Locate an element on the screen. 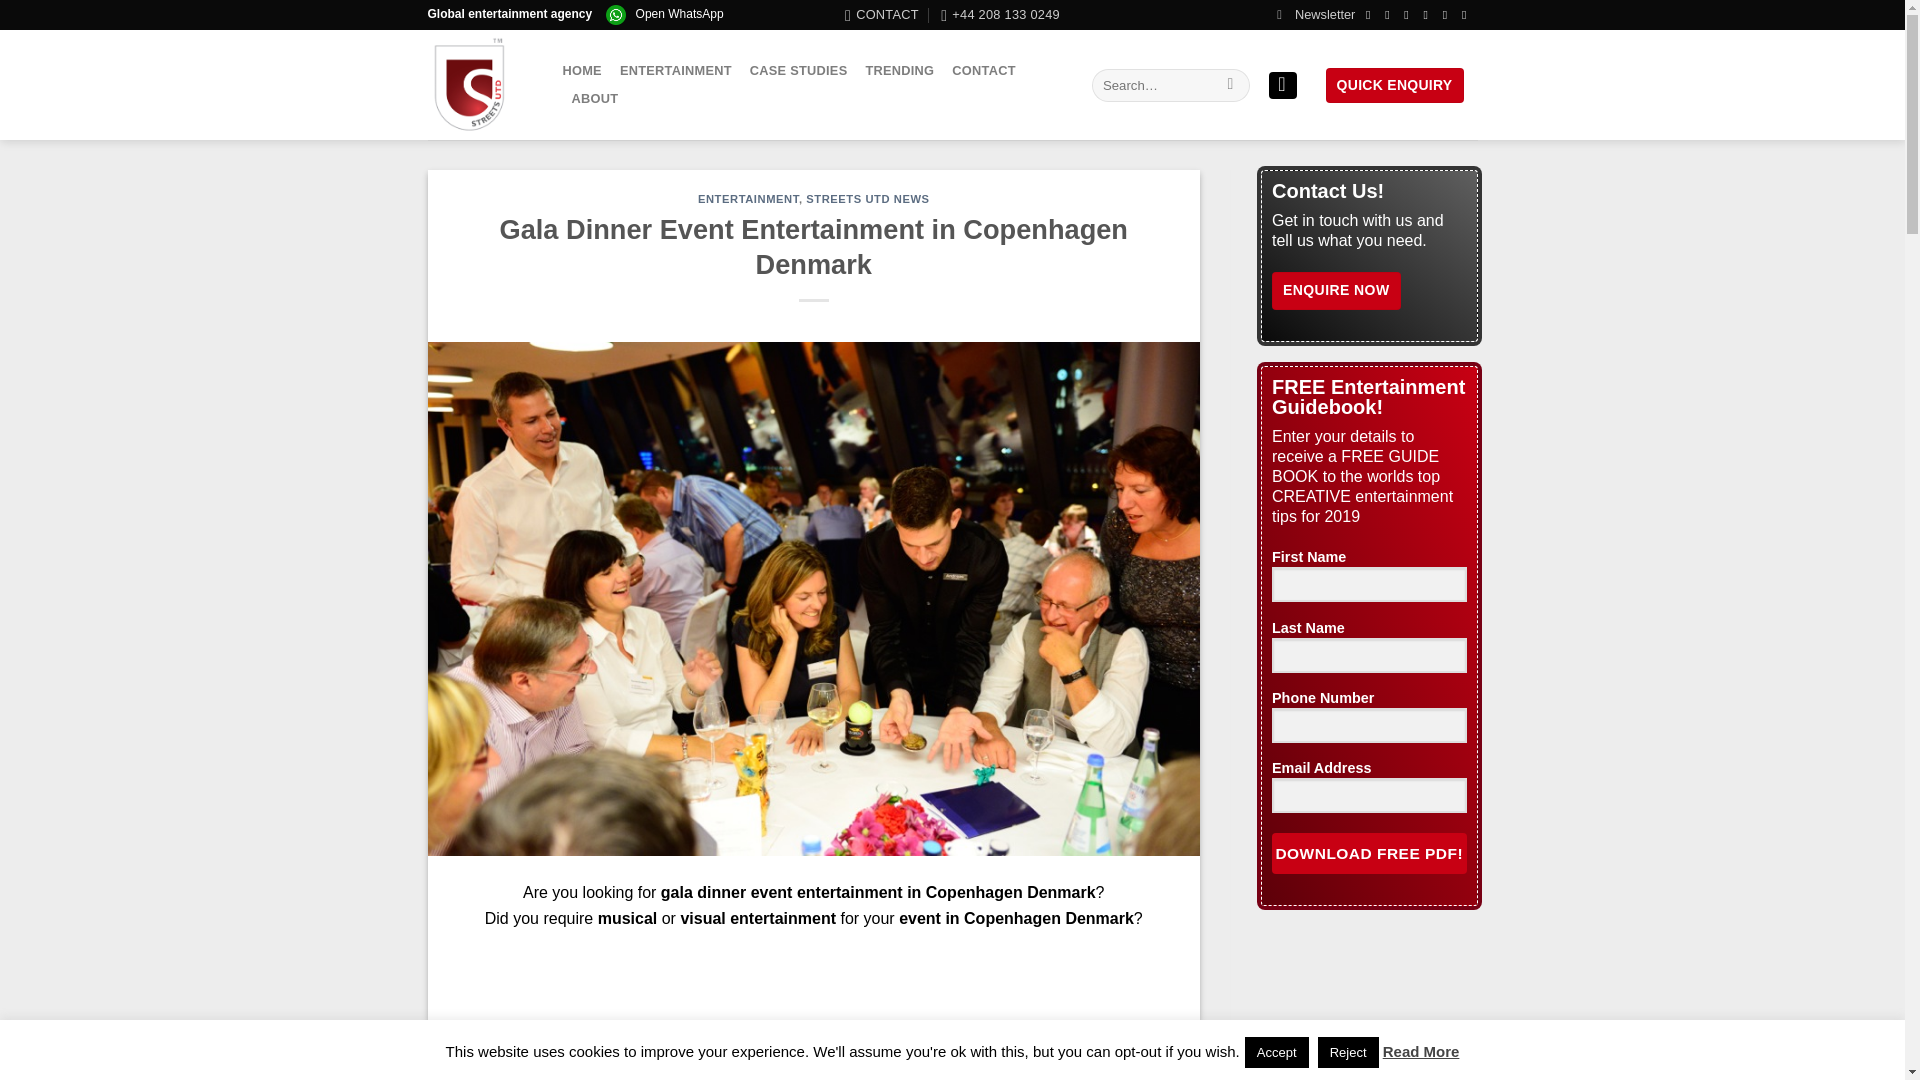 The height and width of the screenshot is (1080, 1920). Newsletter is located at coordinates (1316, 15).